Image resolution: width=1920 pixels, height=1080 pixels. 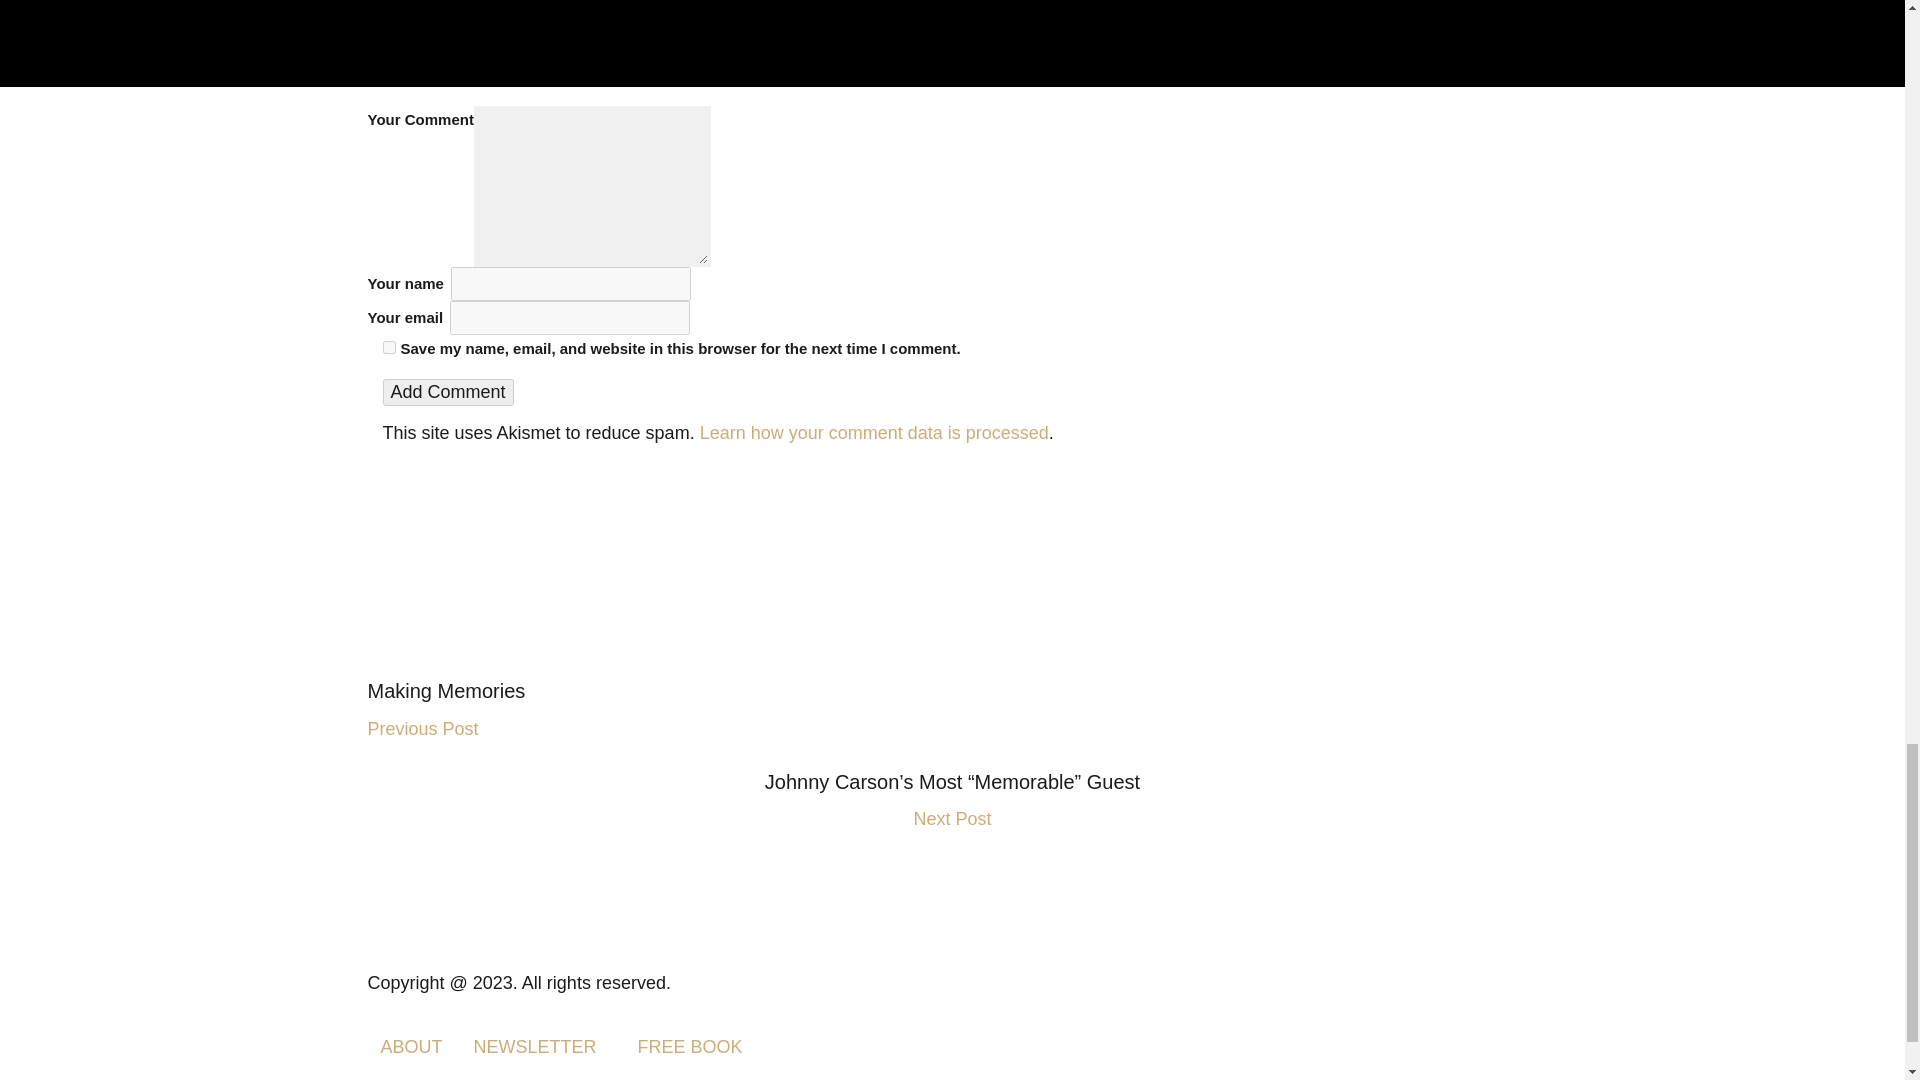 What do you see at coordinates (1061, 6) in the screenshot?
I see `HERE` at bounding box center [1061, 6].